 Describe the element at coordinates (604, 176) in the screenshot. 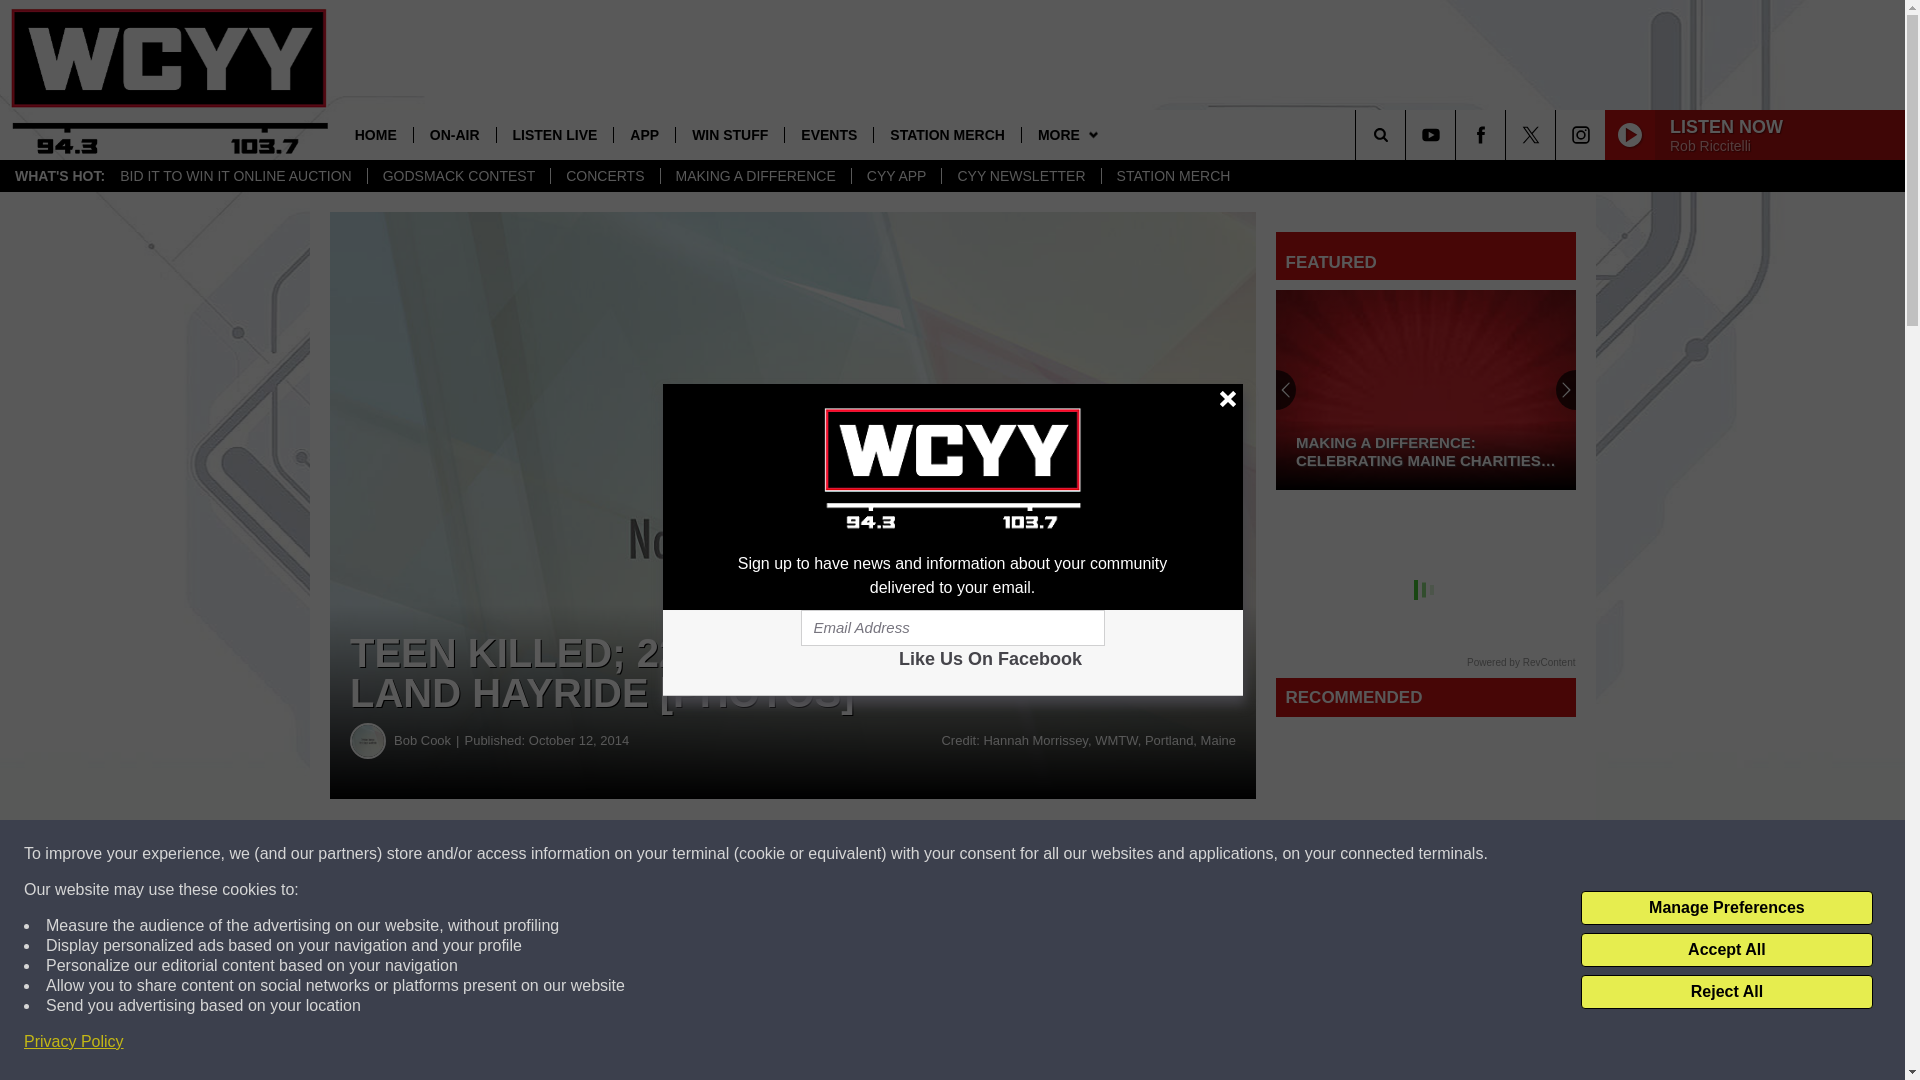

I see `CONCERTS` at that location.